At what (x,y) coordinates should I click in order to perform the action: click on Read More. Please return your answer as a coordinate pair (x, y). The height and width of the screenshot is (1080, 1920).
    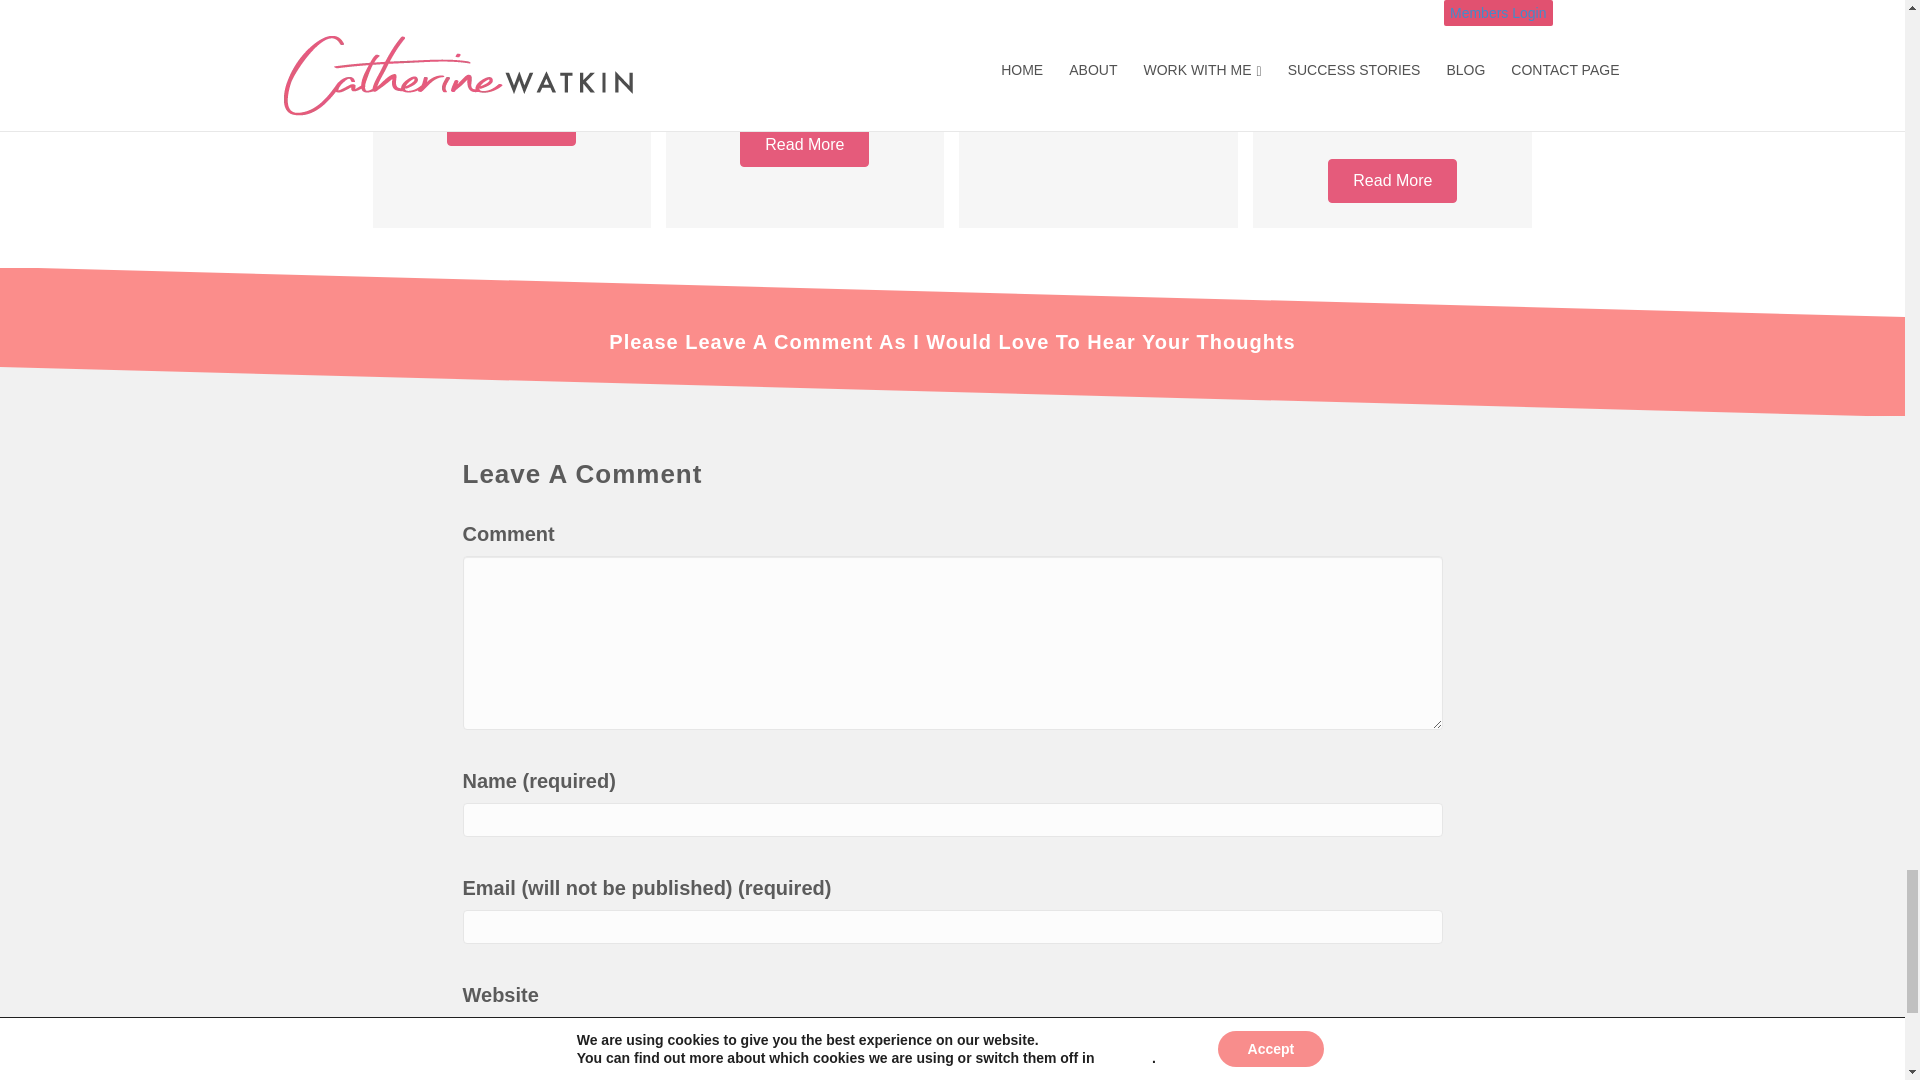
    Looking at the image, I should click on (1392, 180).